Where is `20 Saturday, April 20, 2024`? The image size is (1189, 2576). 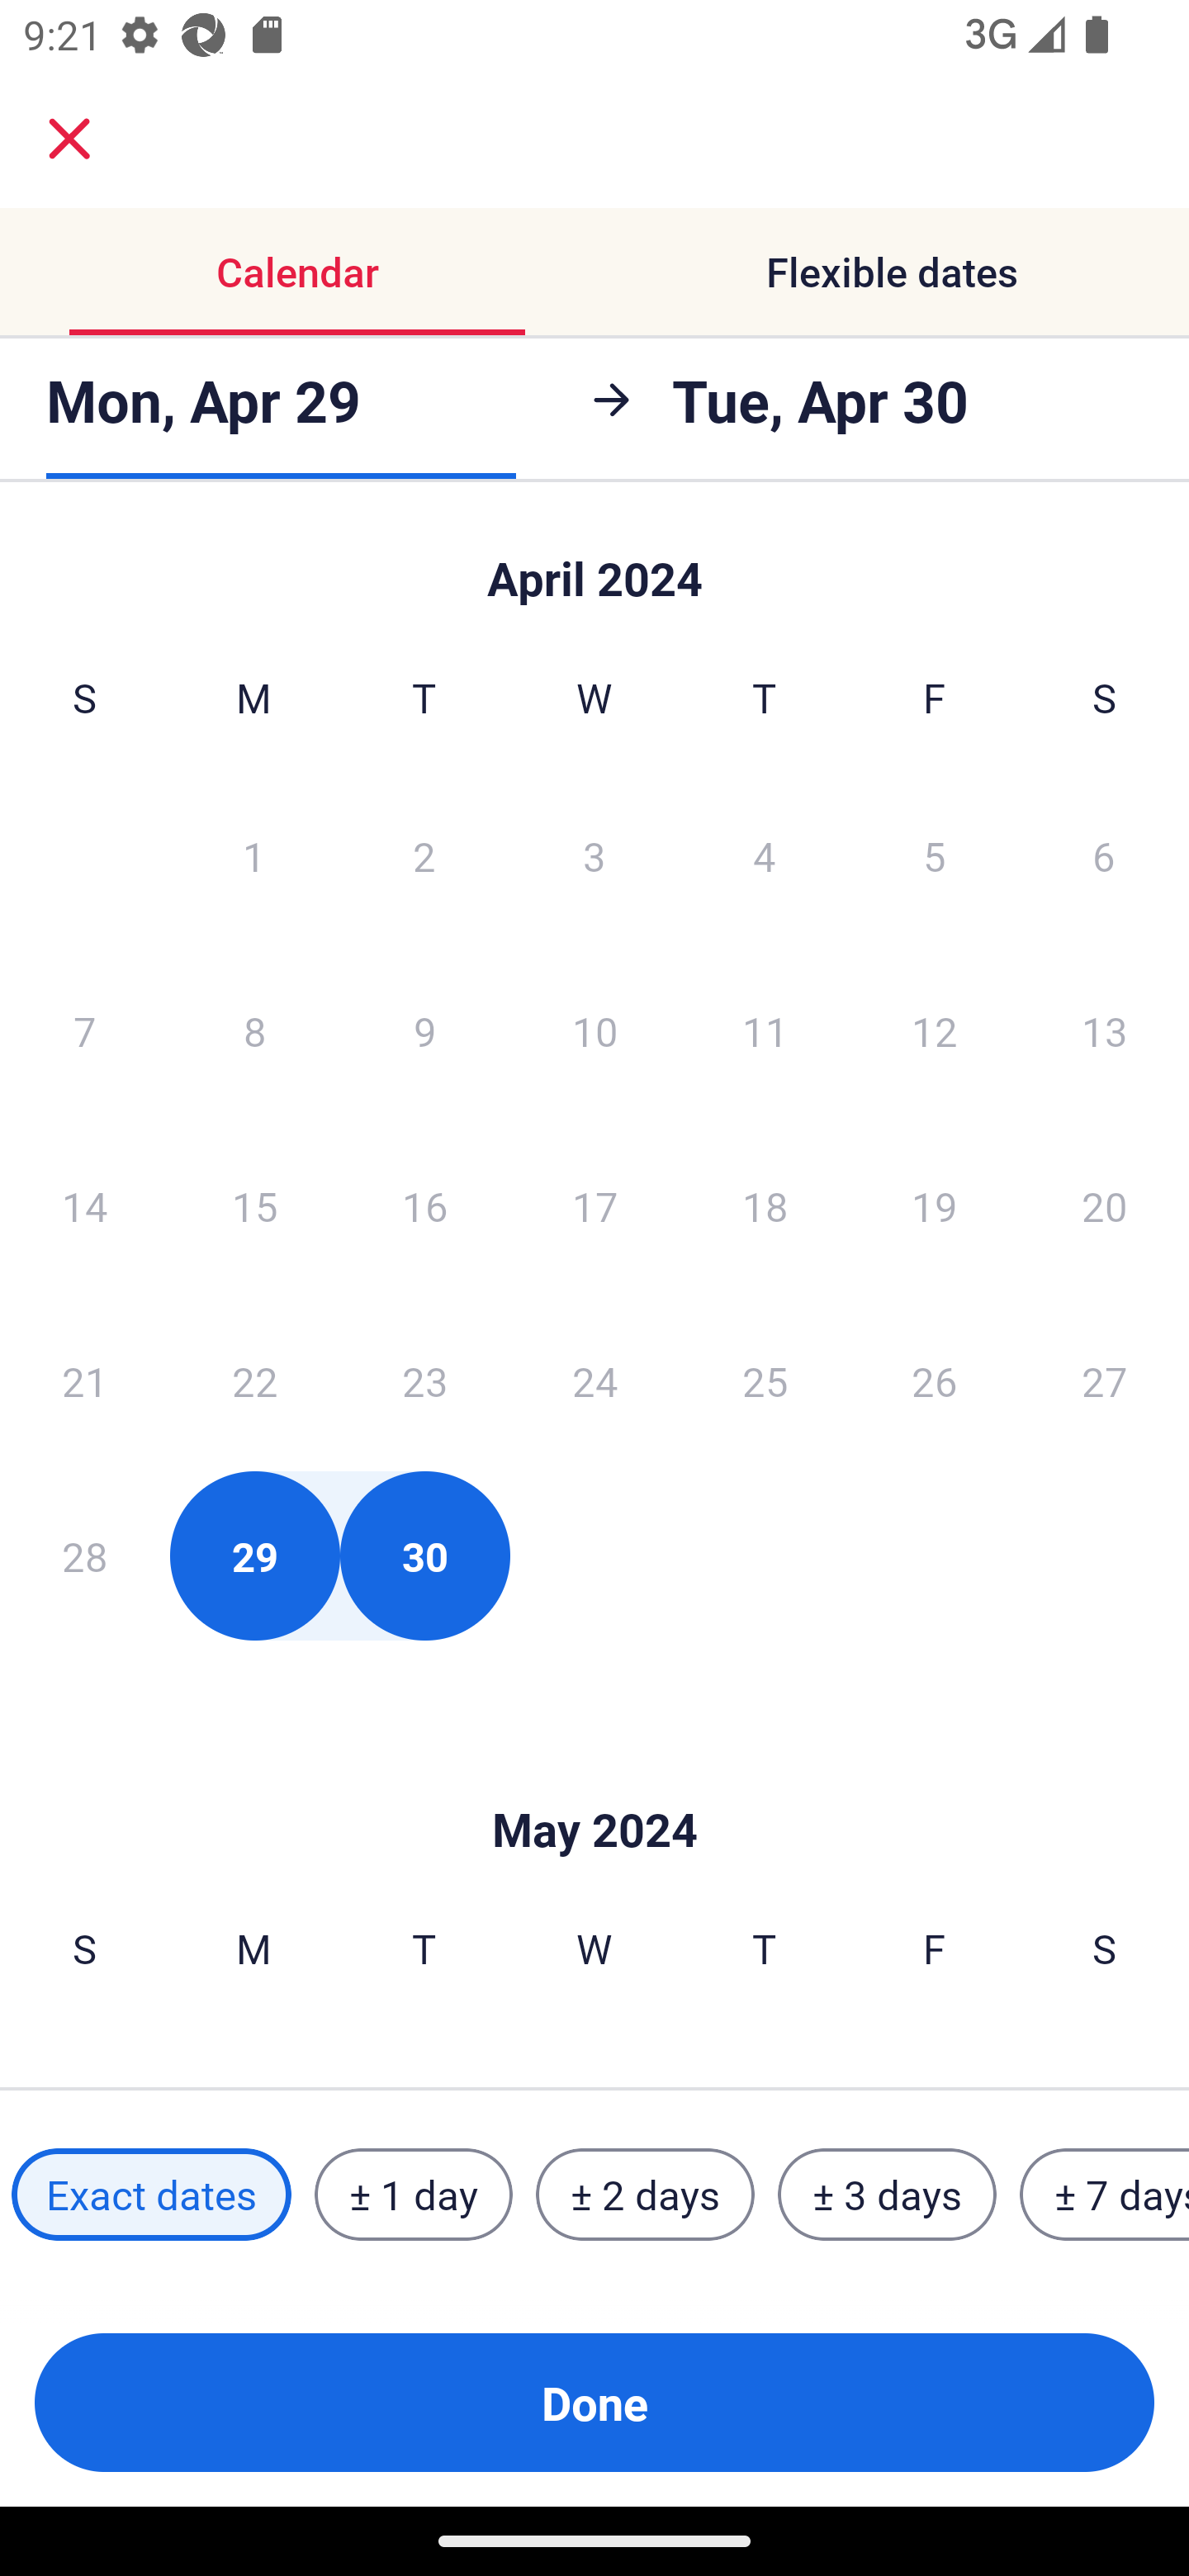 20 Saturday, April 20, 2024 is located at coordinates (1105, 1205).